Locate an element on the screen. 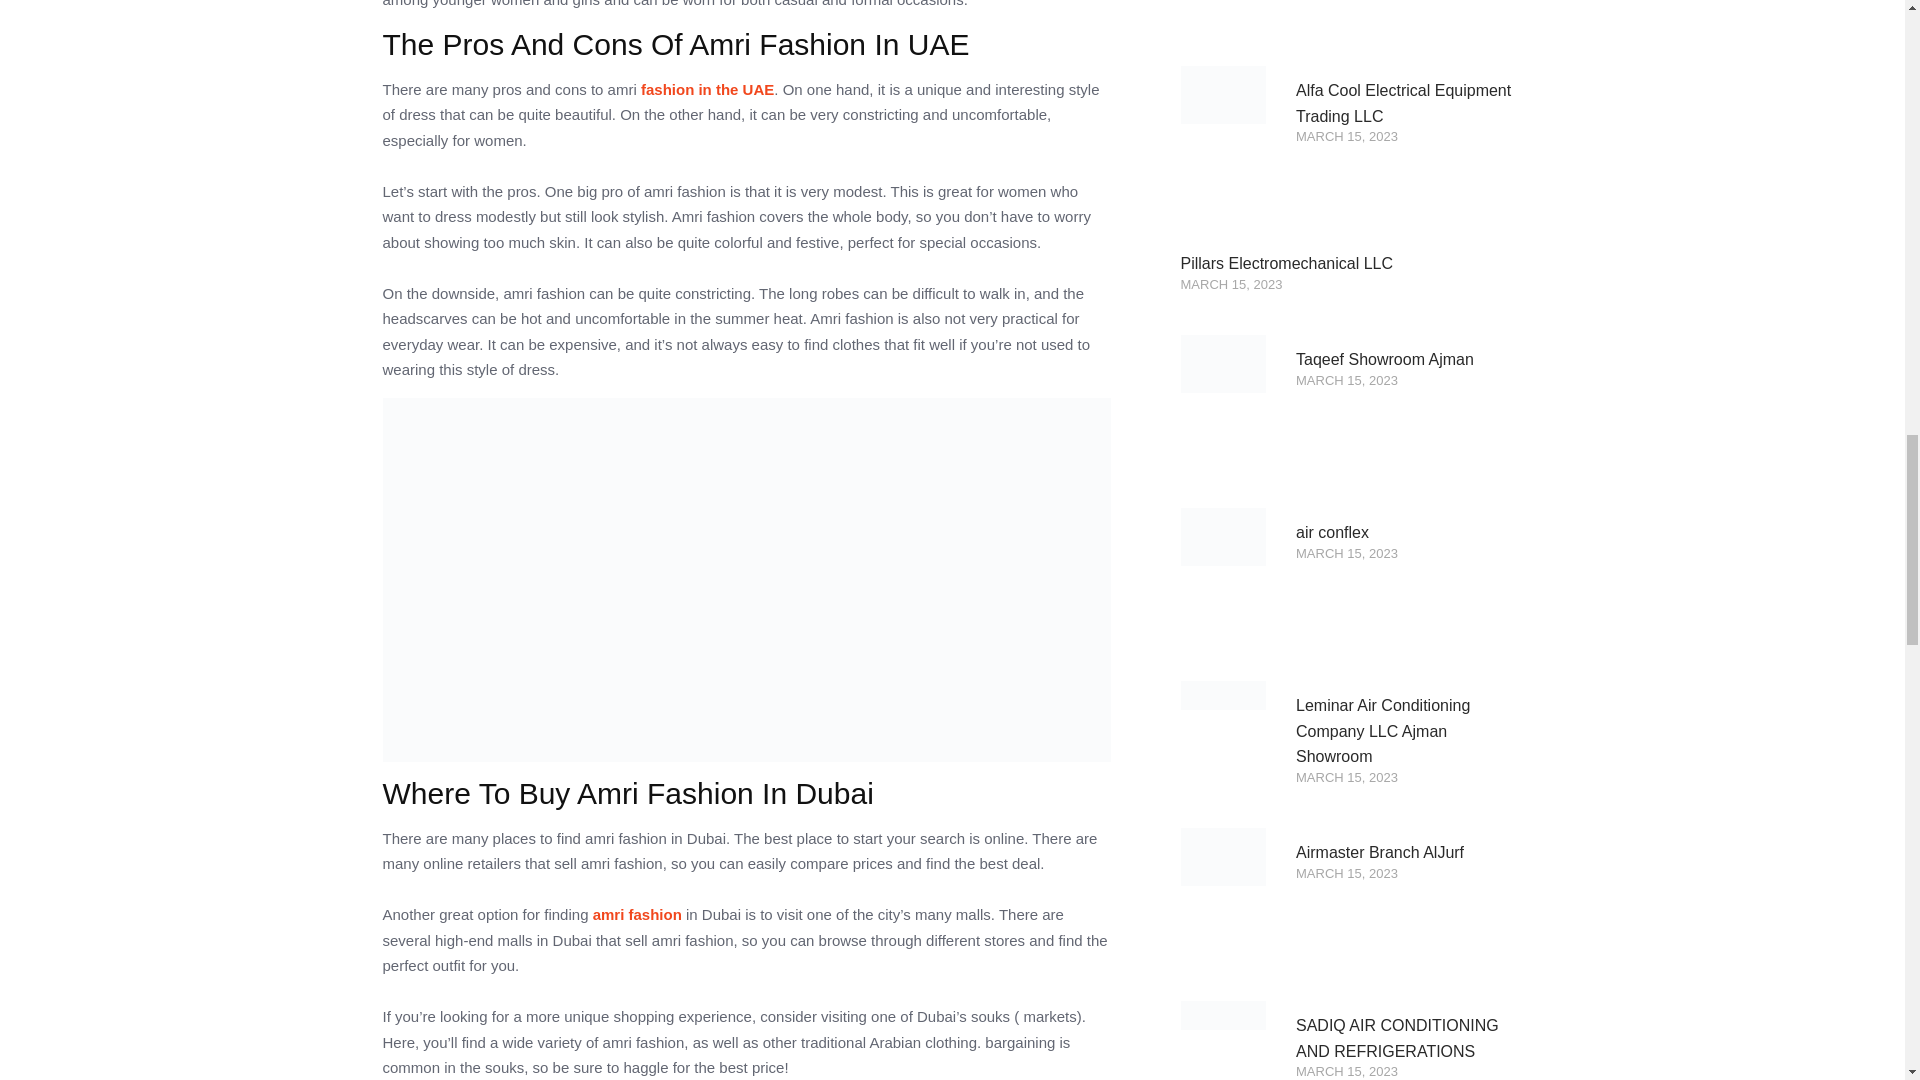  amri fashion is located at coordinates (637, 914).